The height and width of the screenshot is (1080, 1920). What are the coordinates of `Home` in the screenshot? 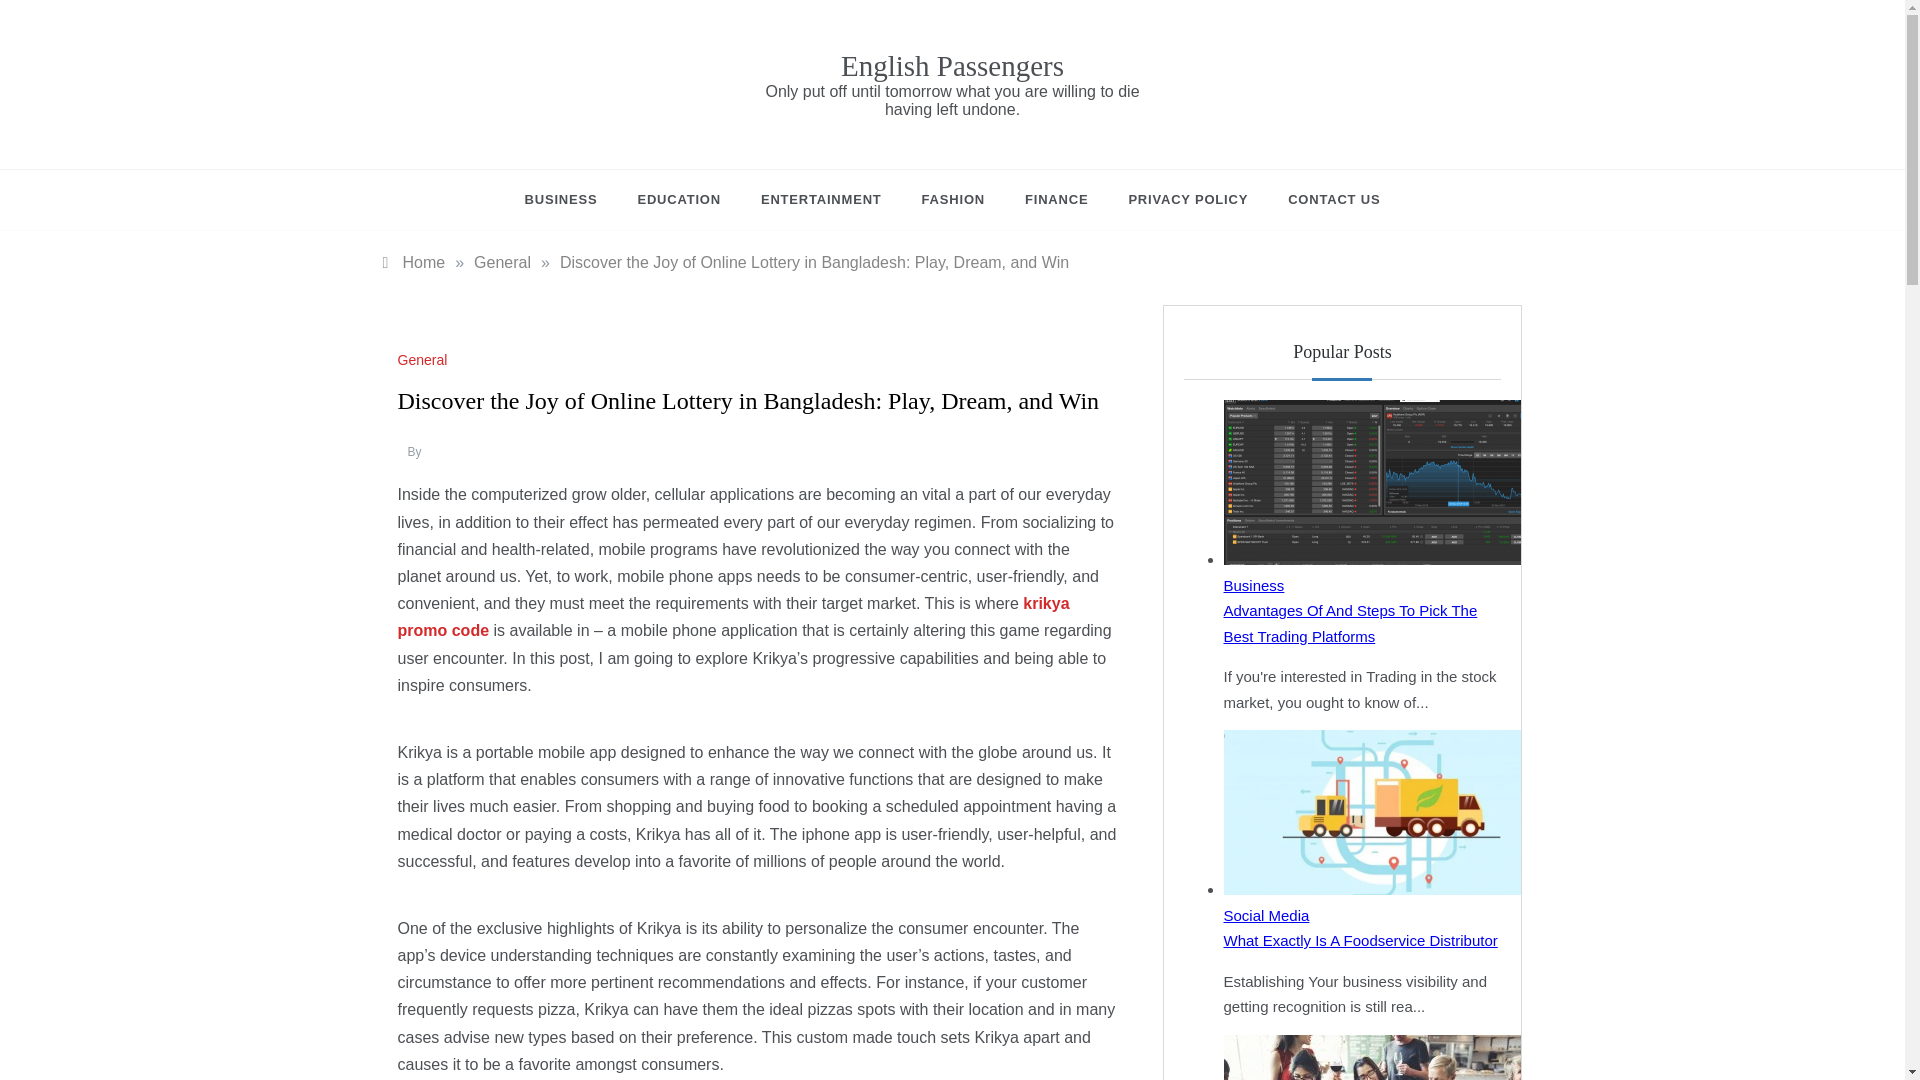 It's located at (414, 262).